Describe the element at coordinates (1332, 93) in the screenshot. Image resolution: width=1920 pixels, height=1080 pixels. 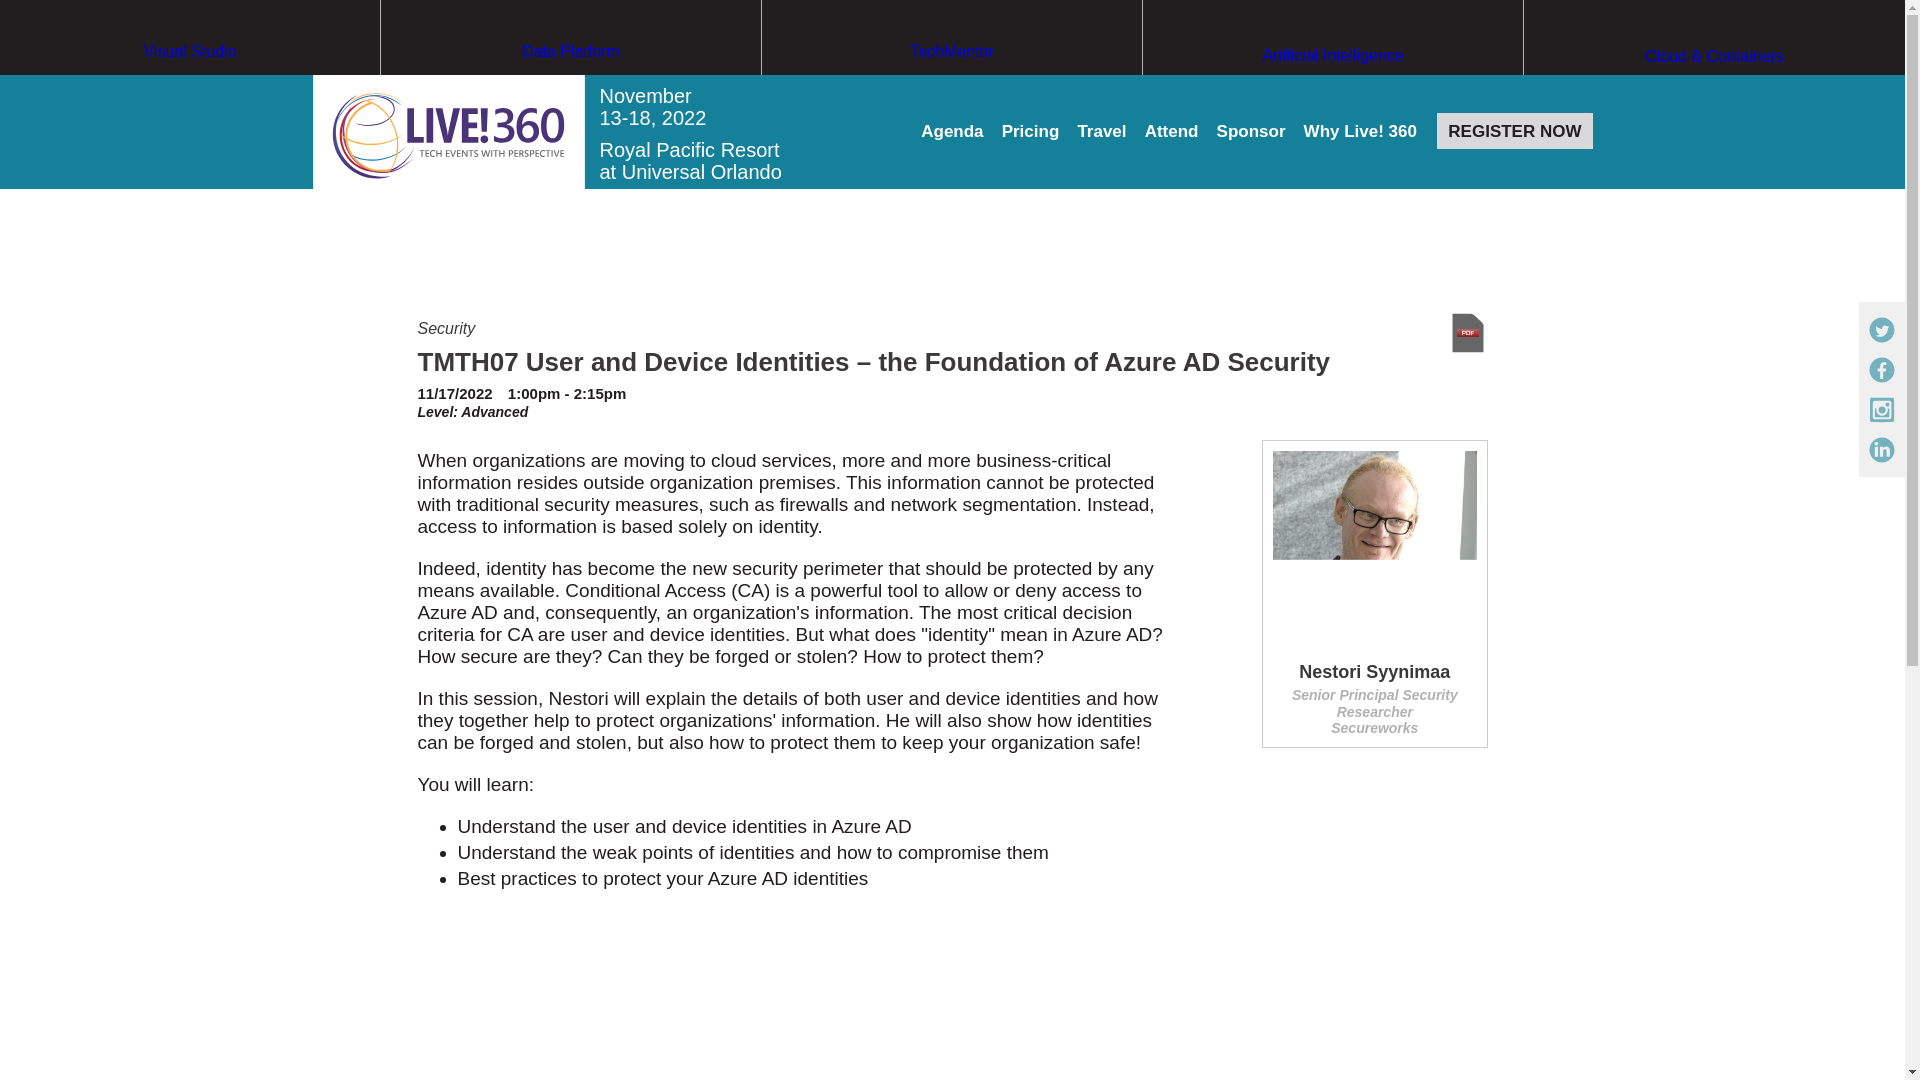
I see `Artificial Intelligence` at that location.